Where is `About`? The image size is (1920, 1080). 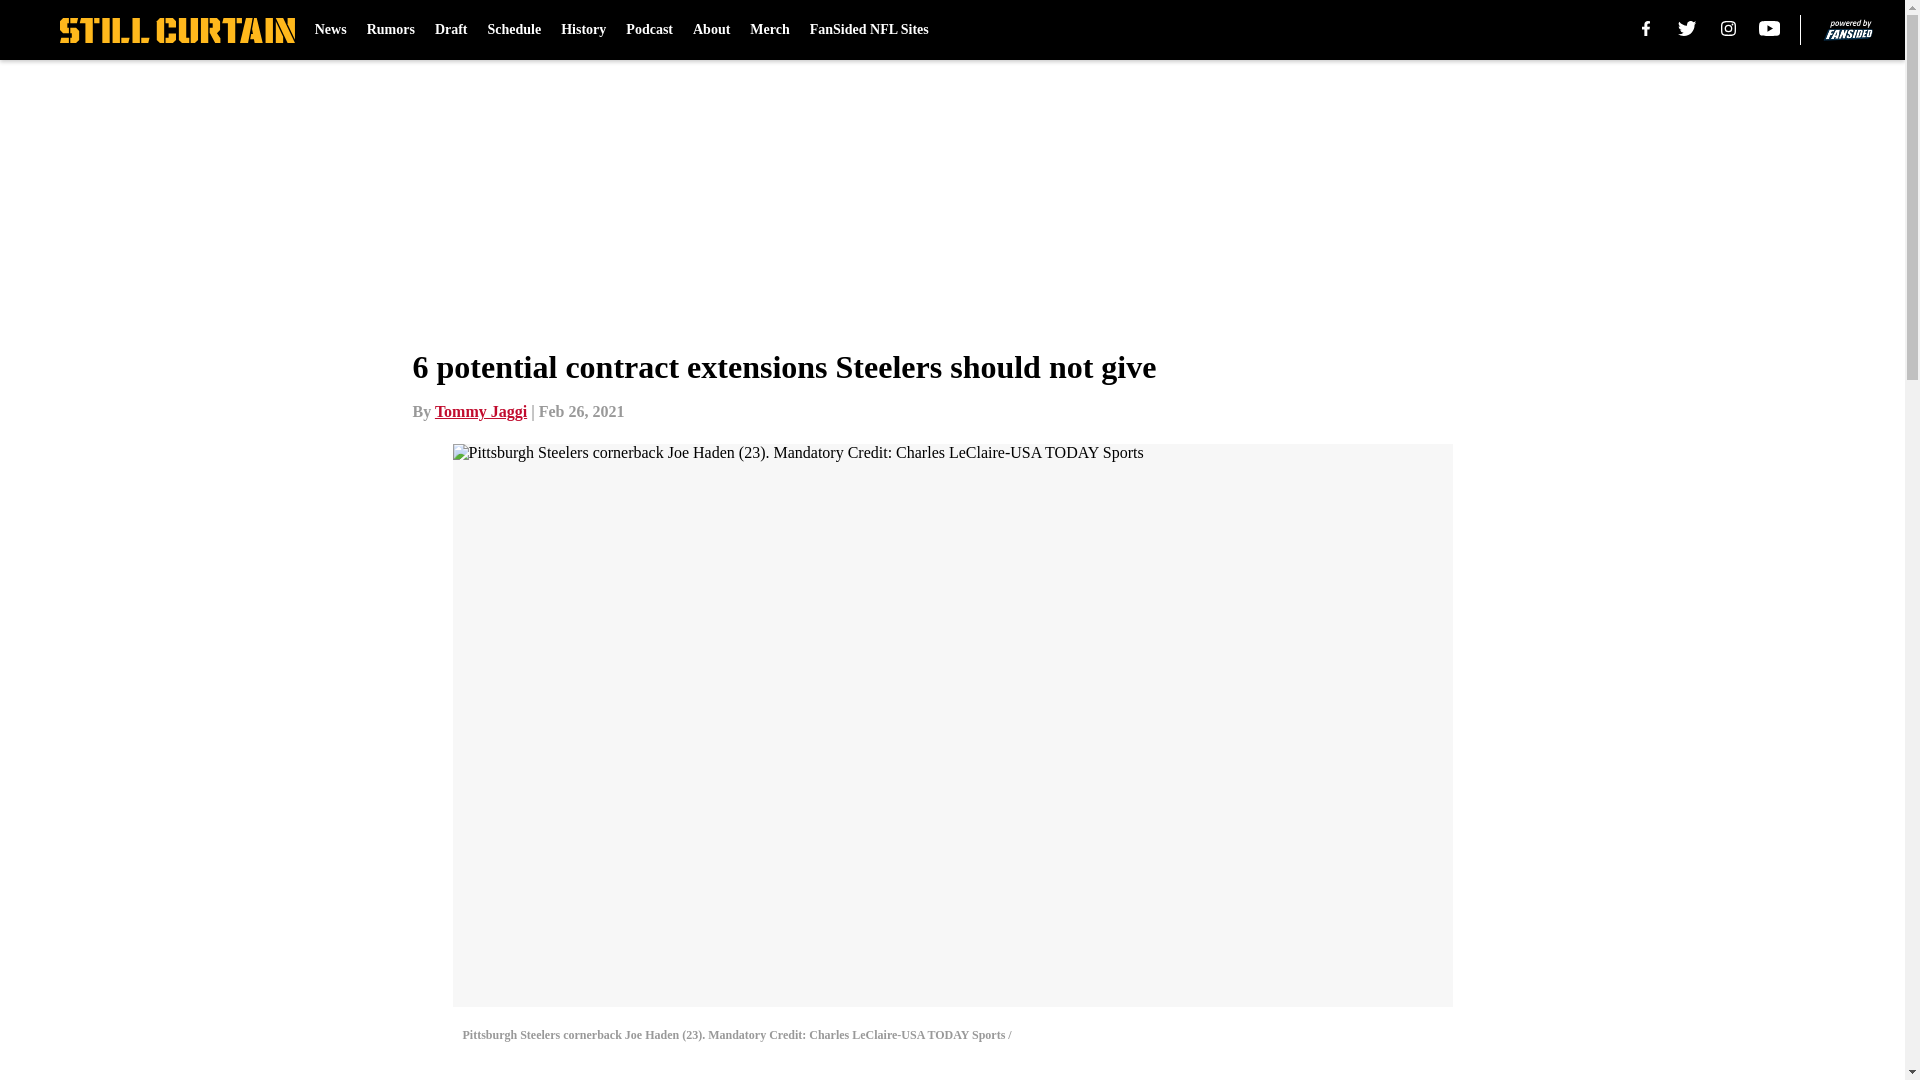
About is located at coordinates (711, 30).